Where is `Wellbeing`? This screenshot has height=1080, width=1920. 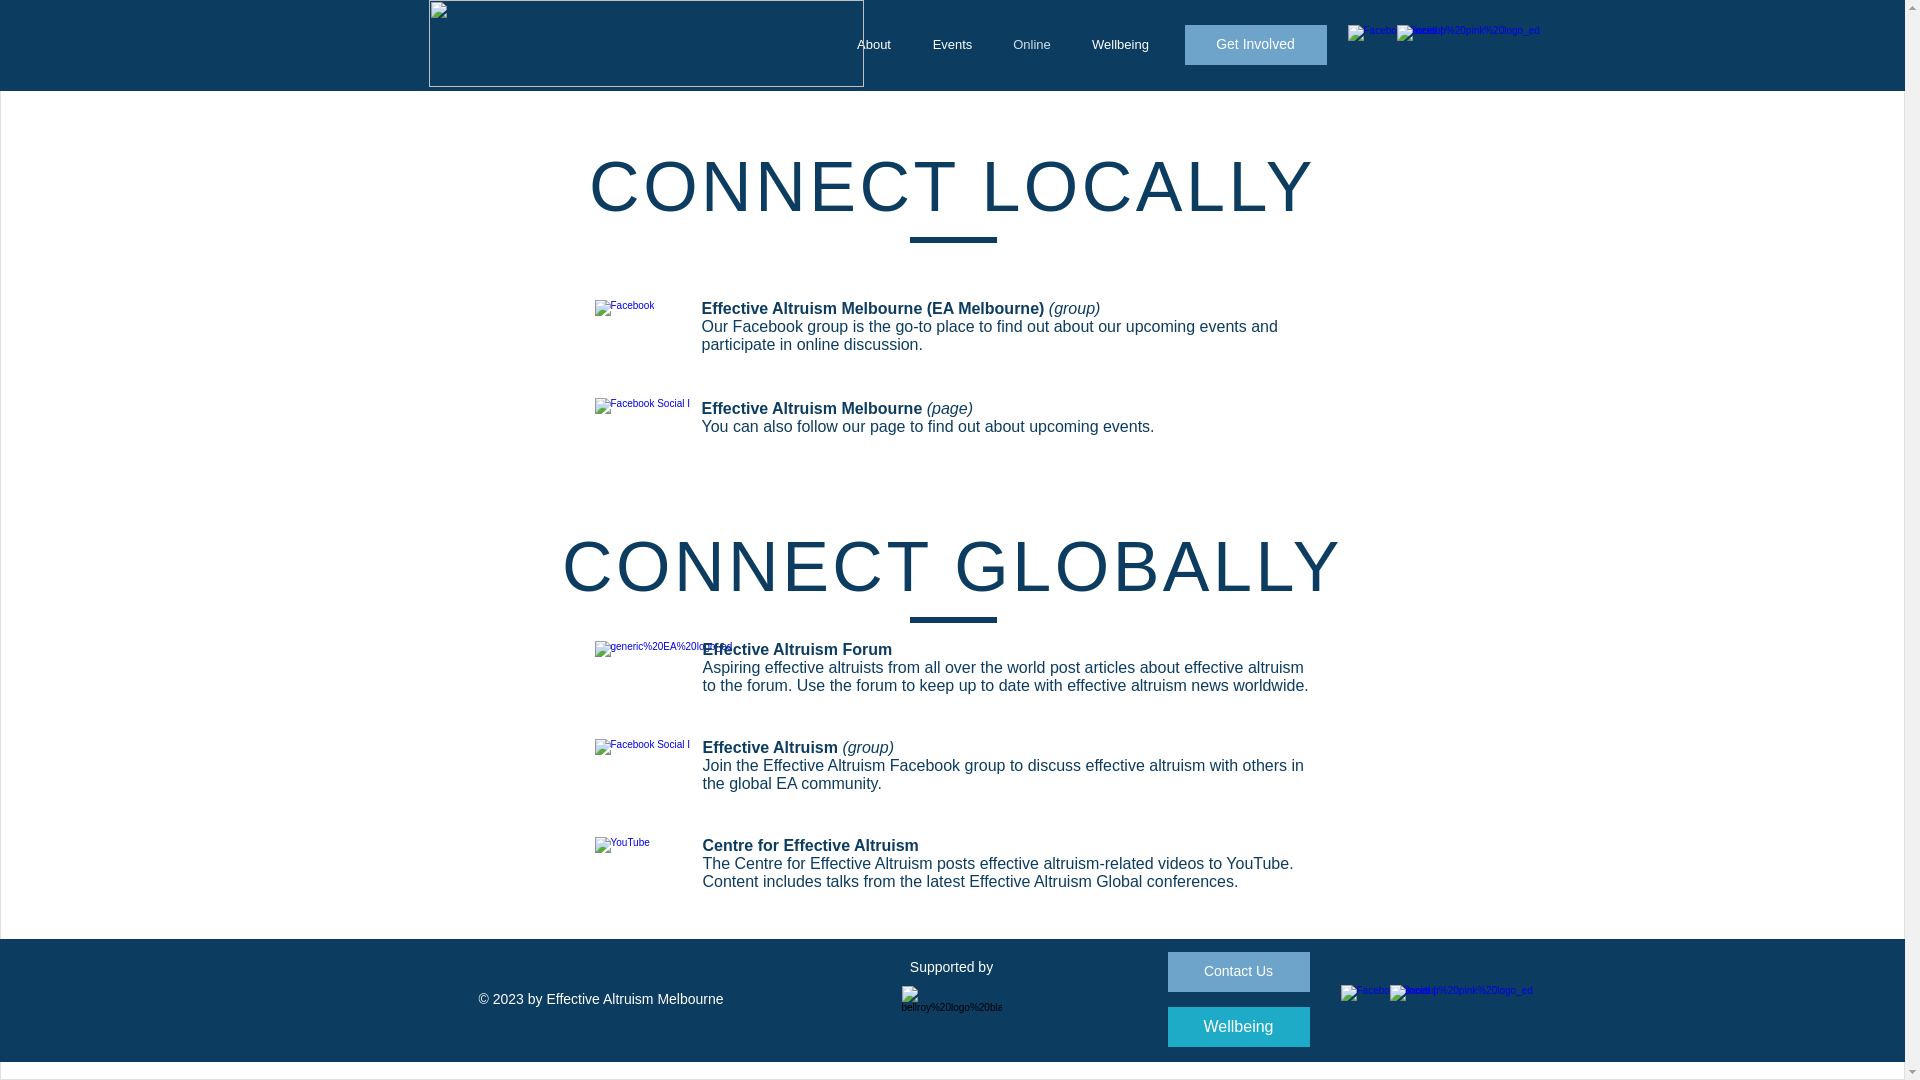 Wellbeing is located at coordinates (1238, 1026).